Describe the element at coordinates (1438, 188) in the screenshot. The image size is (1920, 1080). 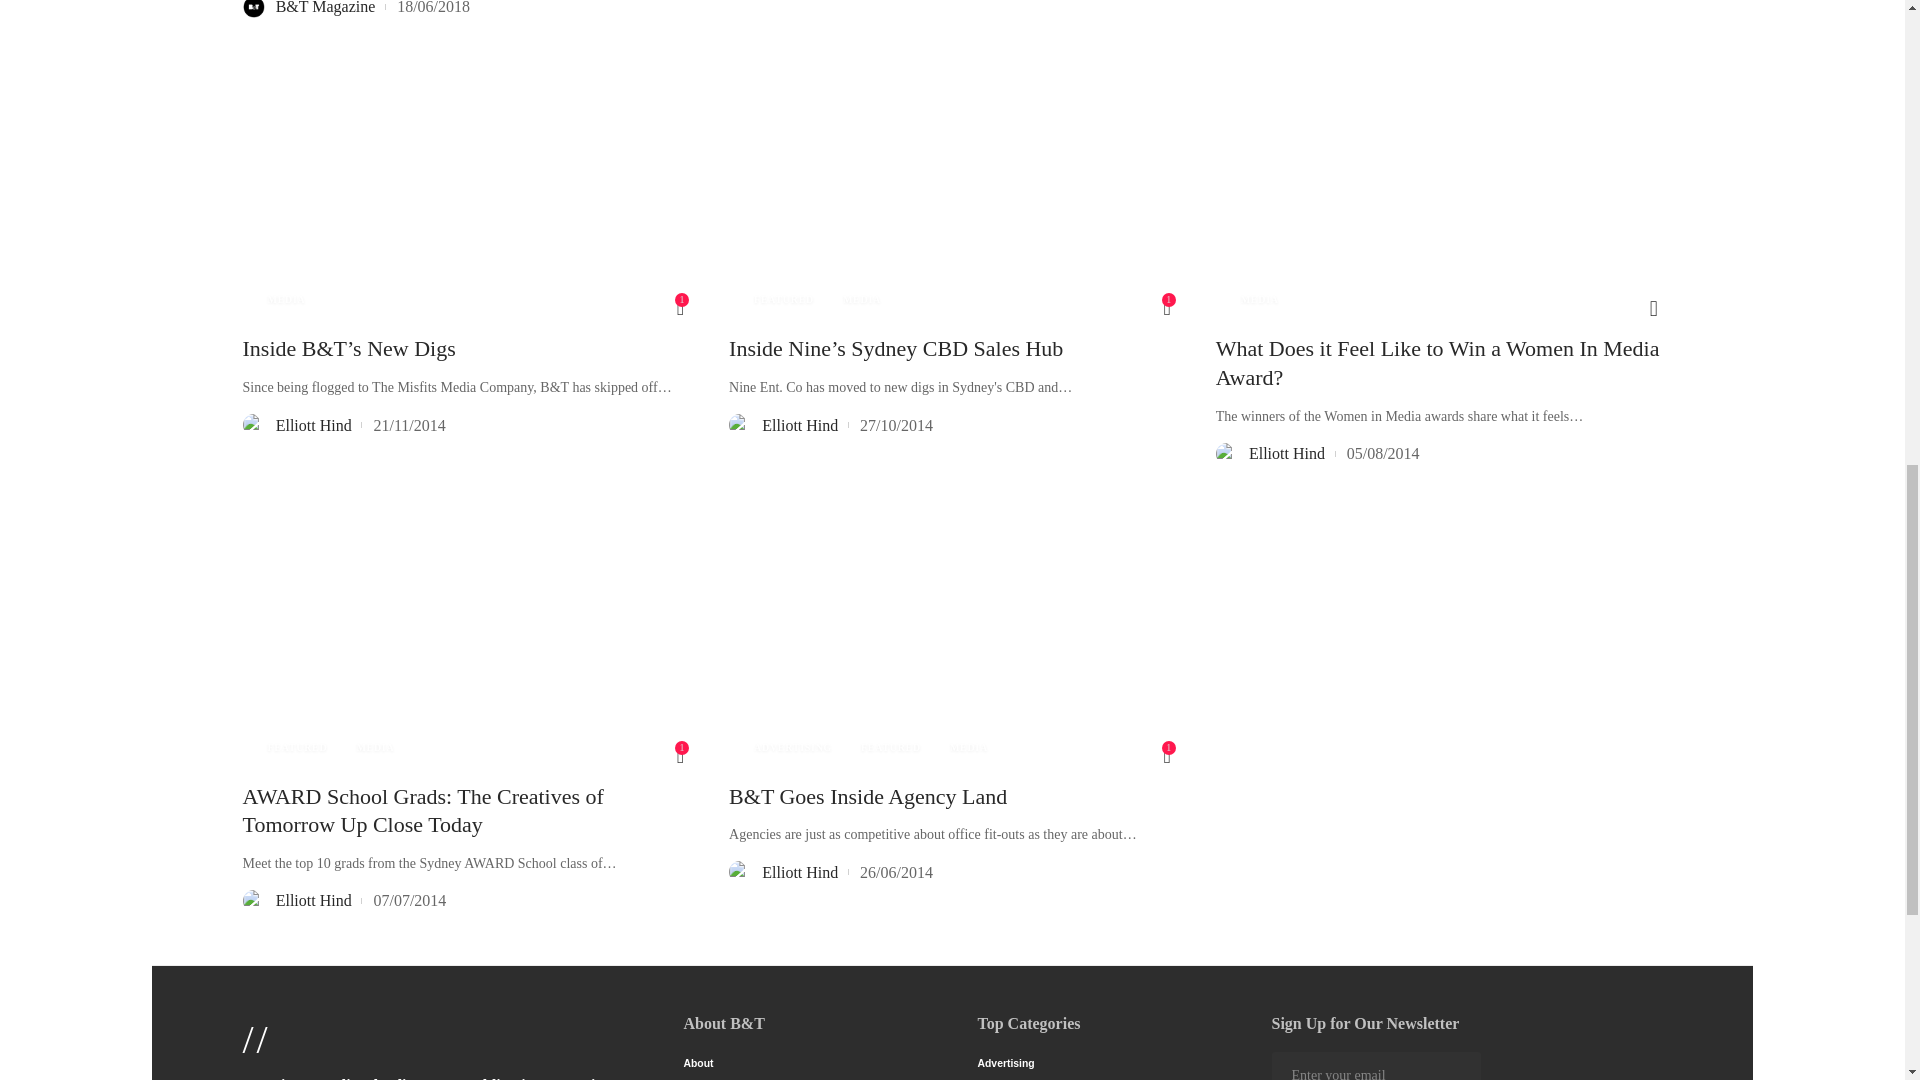
I see `What Does it Feel Like to Win a Women In Media Award?` at that location.